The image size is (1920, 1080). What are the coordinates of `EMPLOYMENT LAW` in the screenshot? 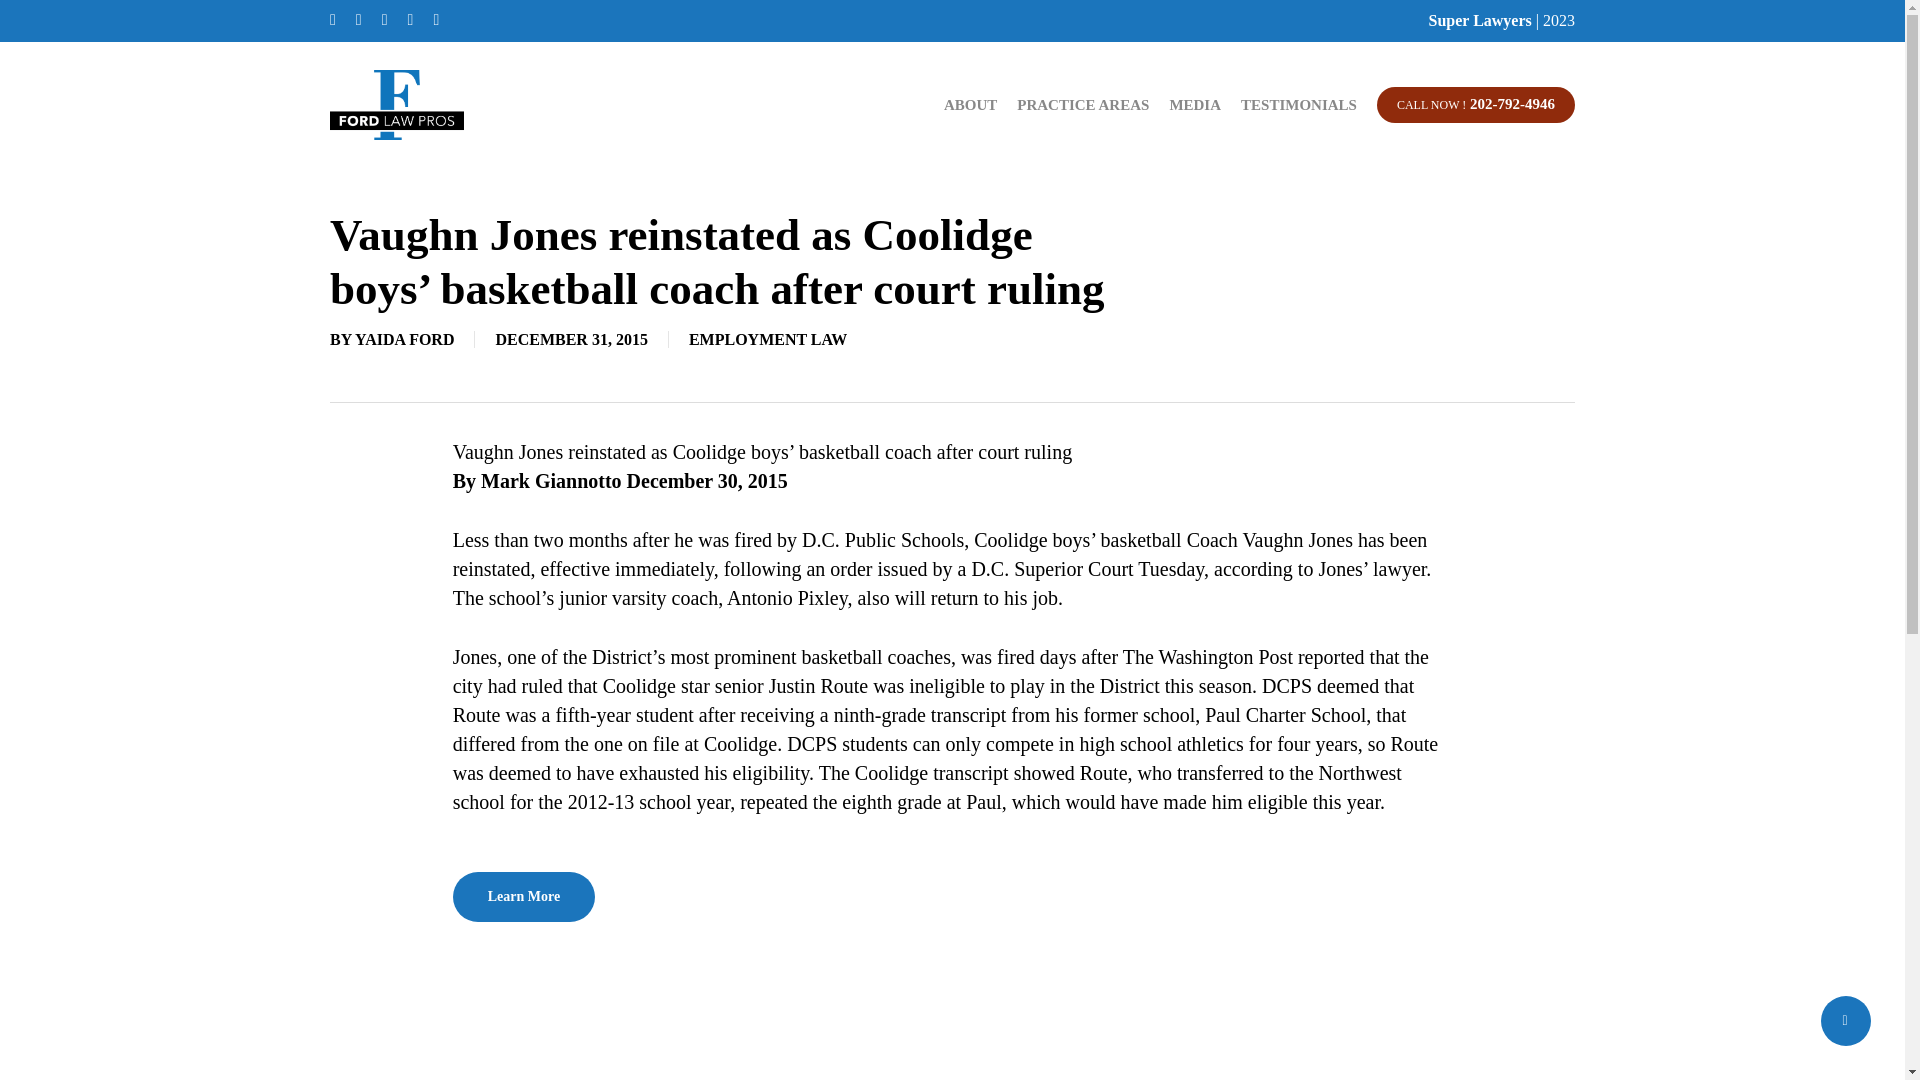 It's located at (768, 338).